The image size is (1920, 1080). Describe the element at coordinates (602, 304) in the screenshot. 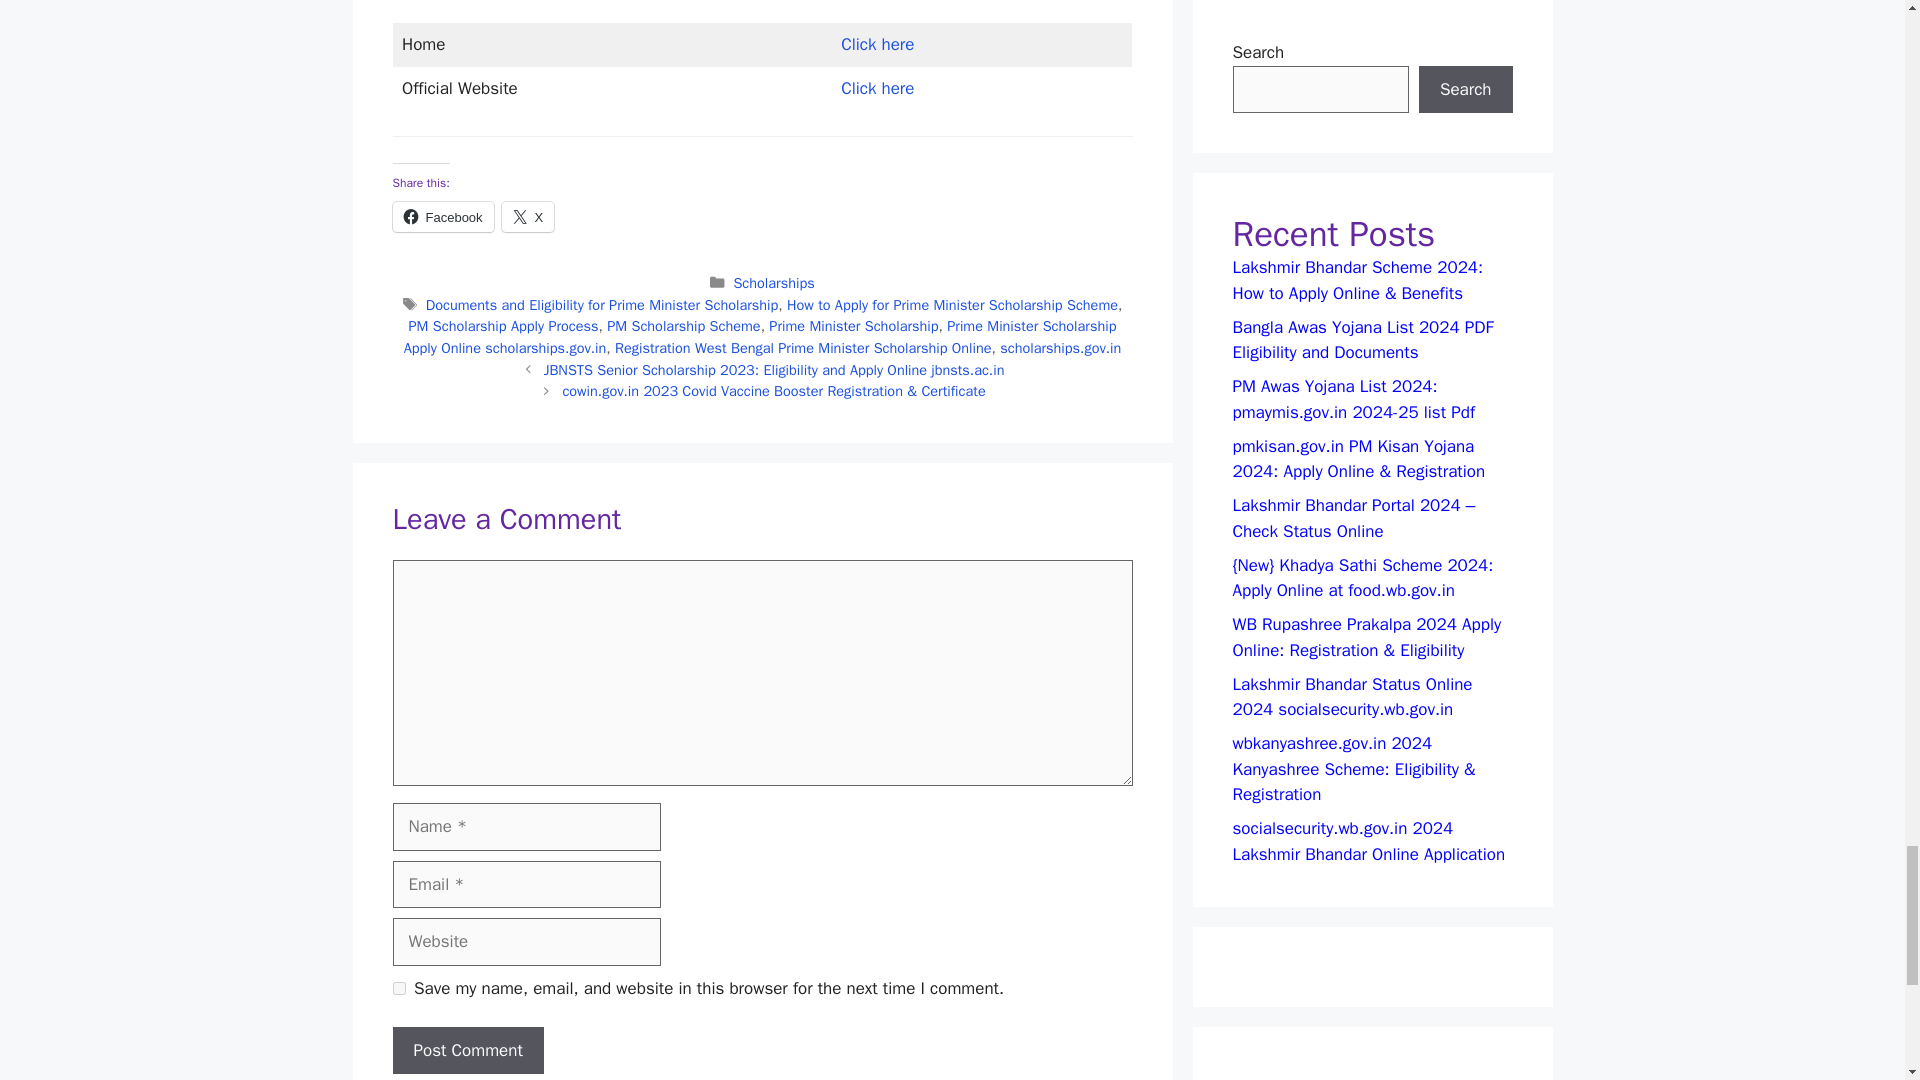

I see `Documents and Eligibility for Prime Minister Scholarship` at that location.